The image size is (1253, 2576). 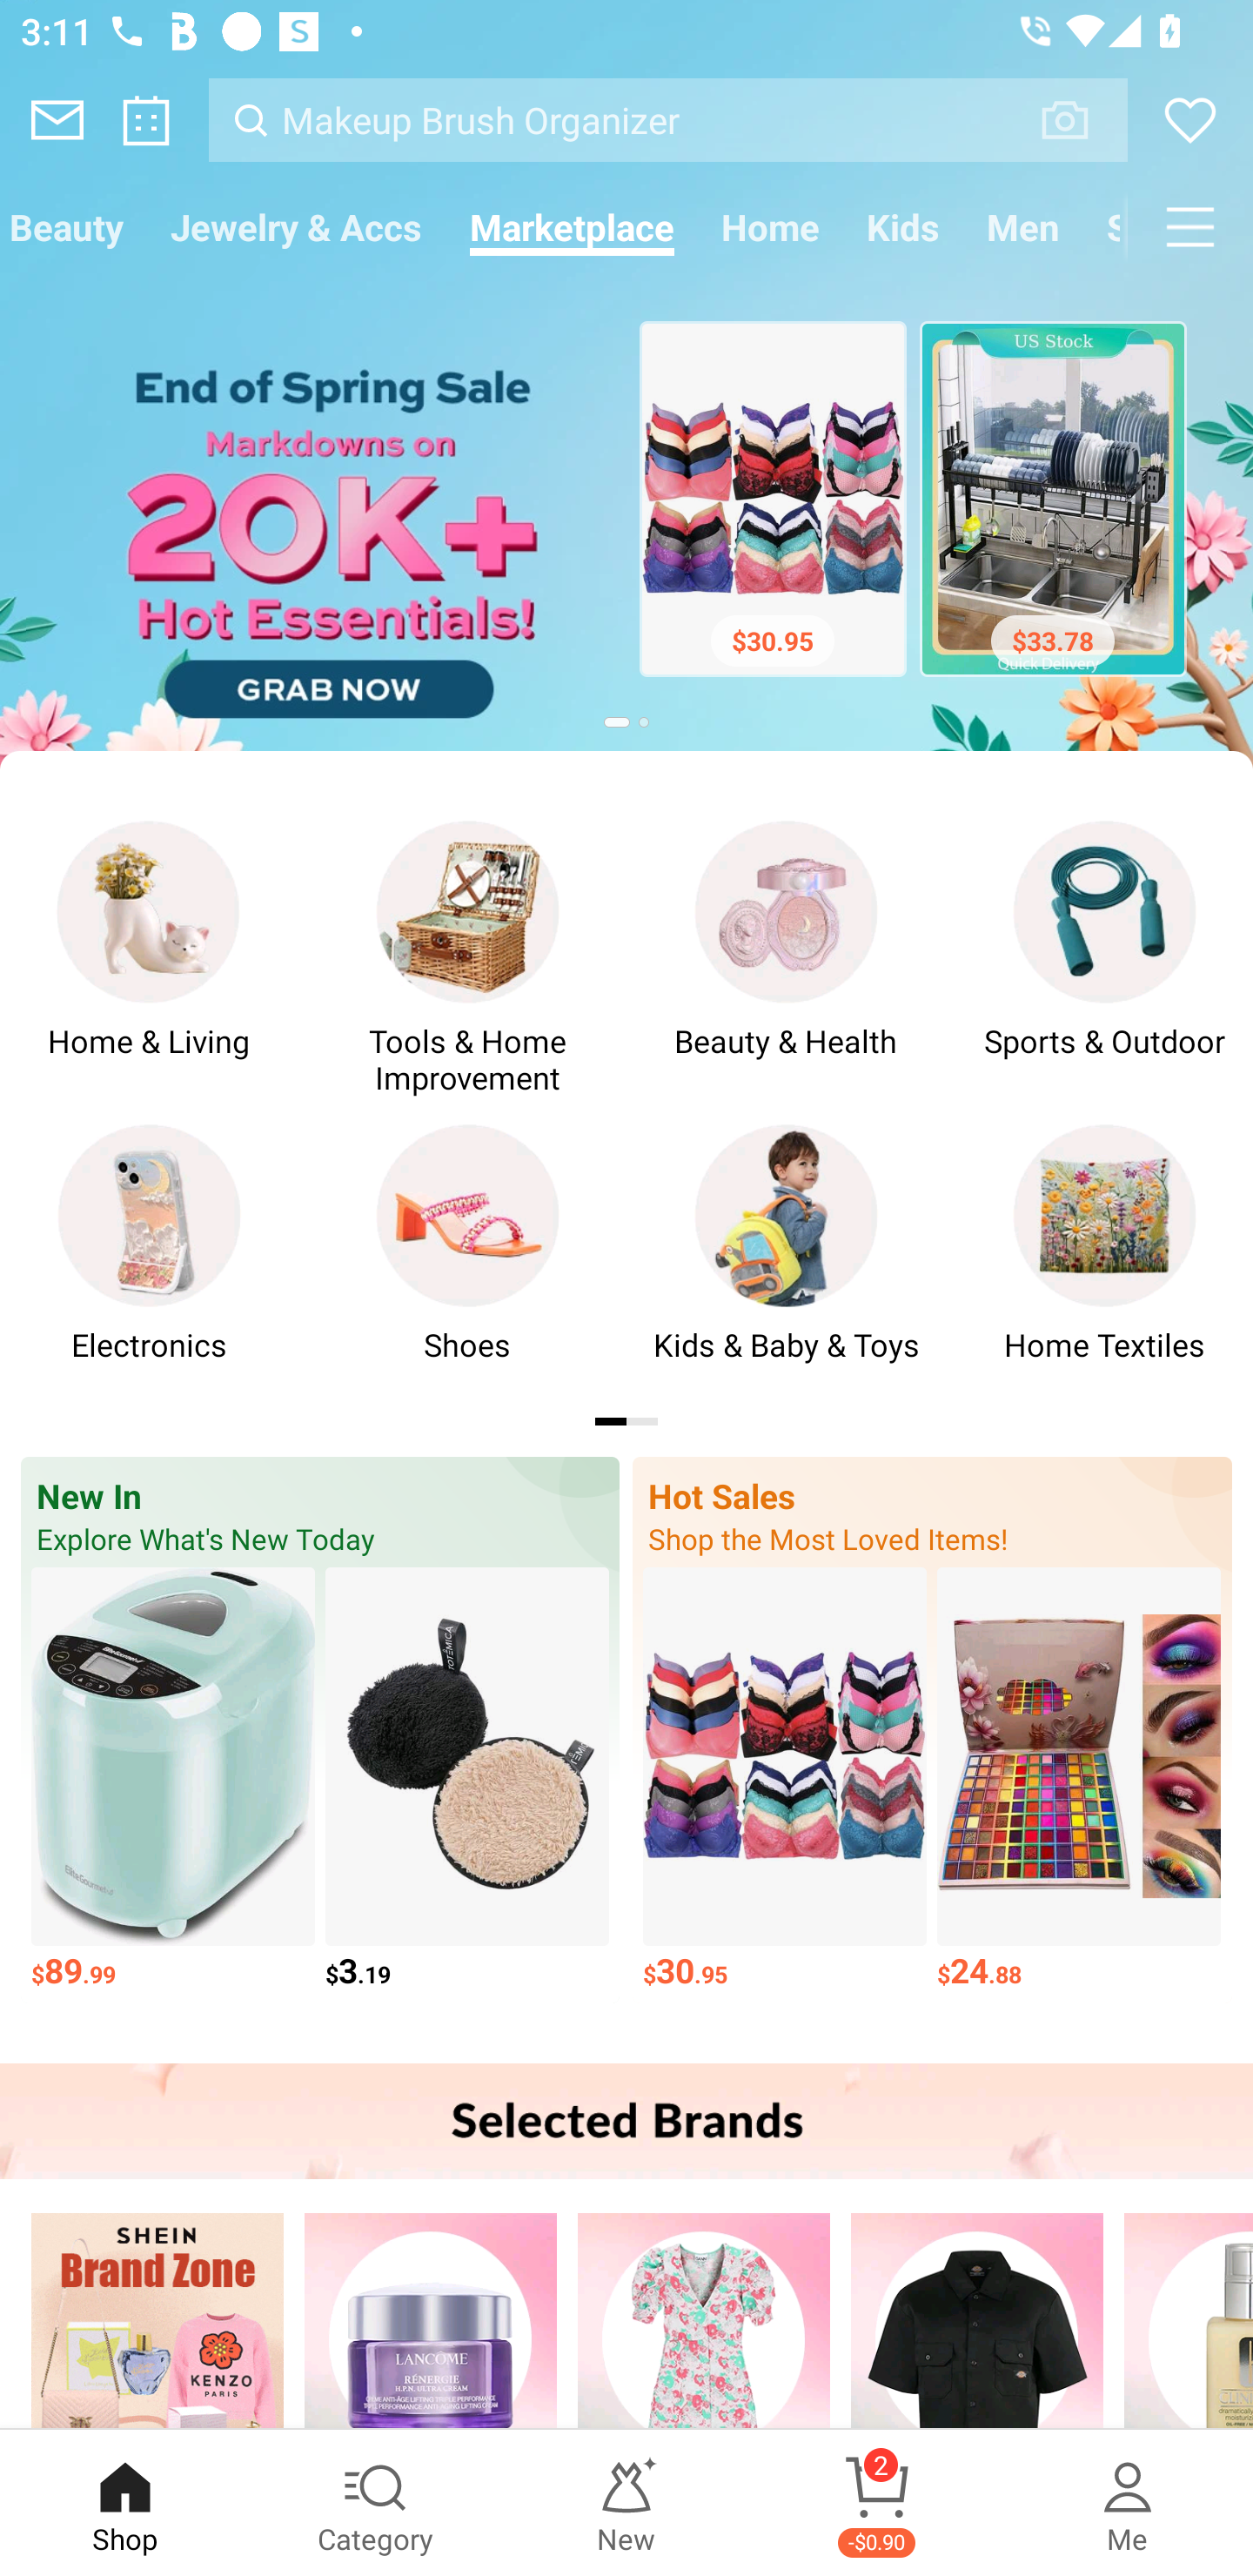 What do you see at coordinates (1128, 2503) in the screenshot?
I see `Me` at bounding box center [1128, 2503].